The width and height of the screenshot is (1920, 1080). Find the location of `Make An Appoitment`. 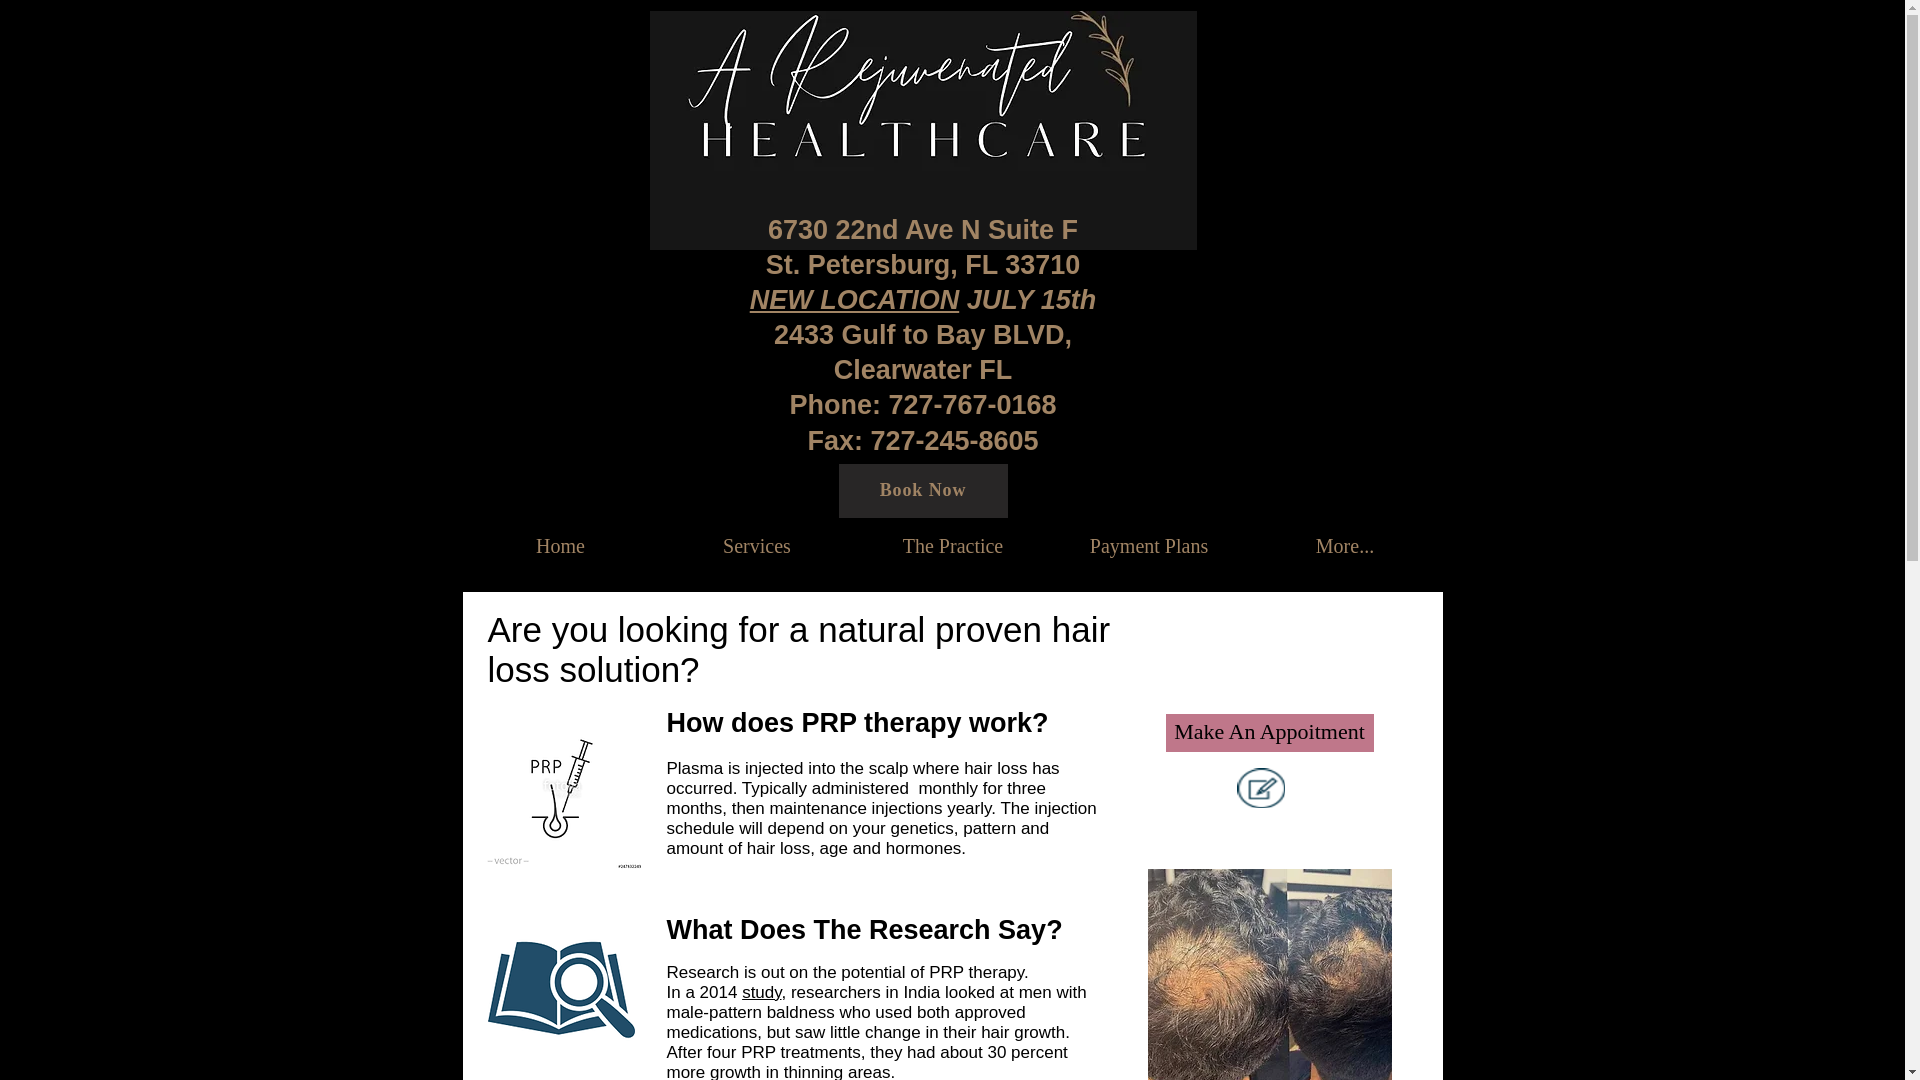

Make An Appoitment is located at coordinates (1268, 732).